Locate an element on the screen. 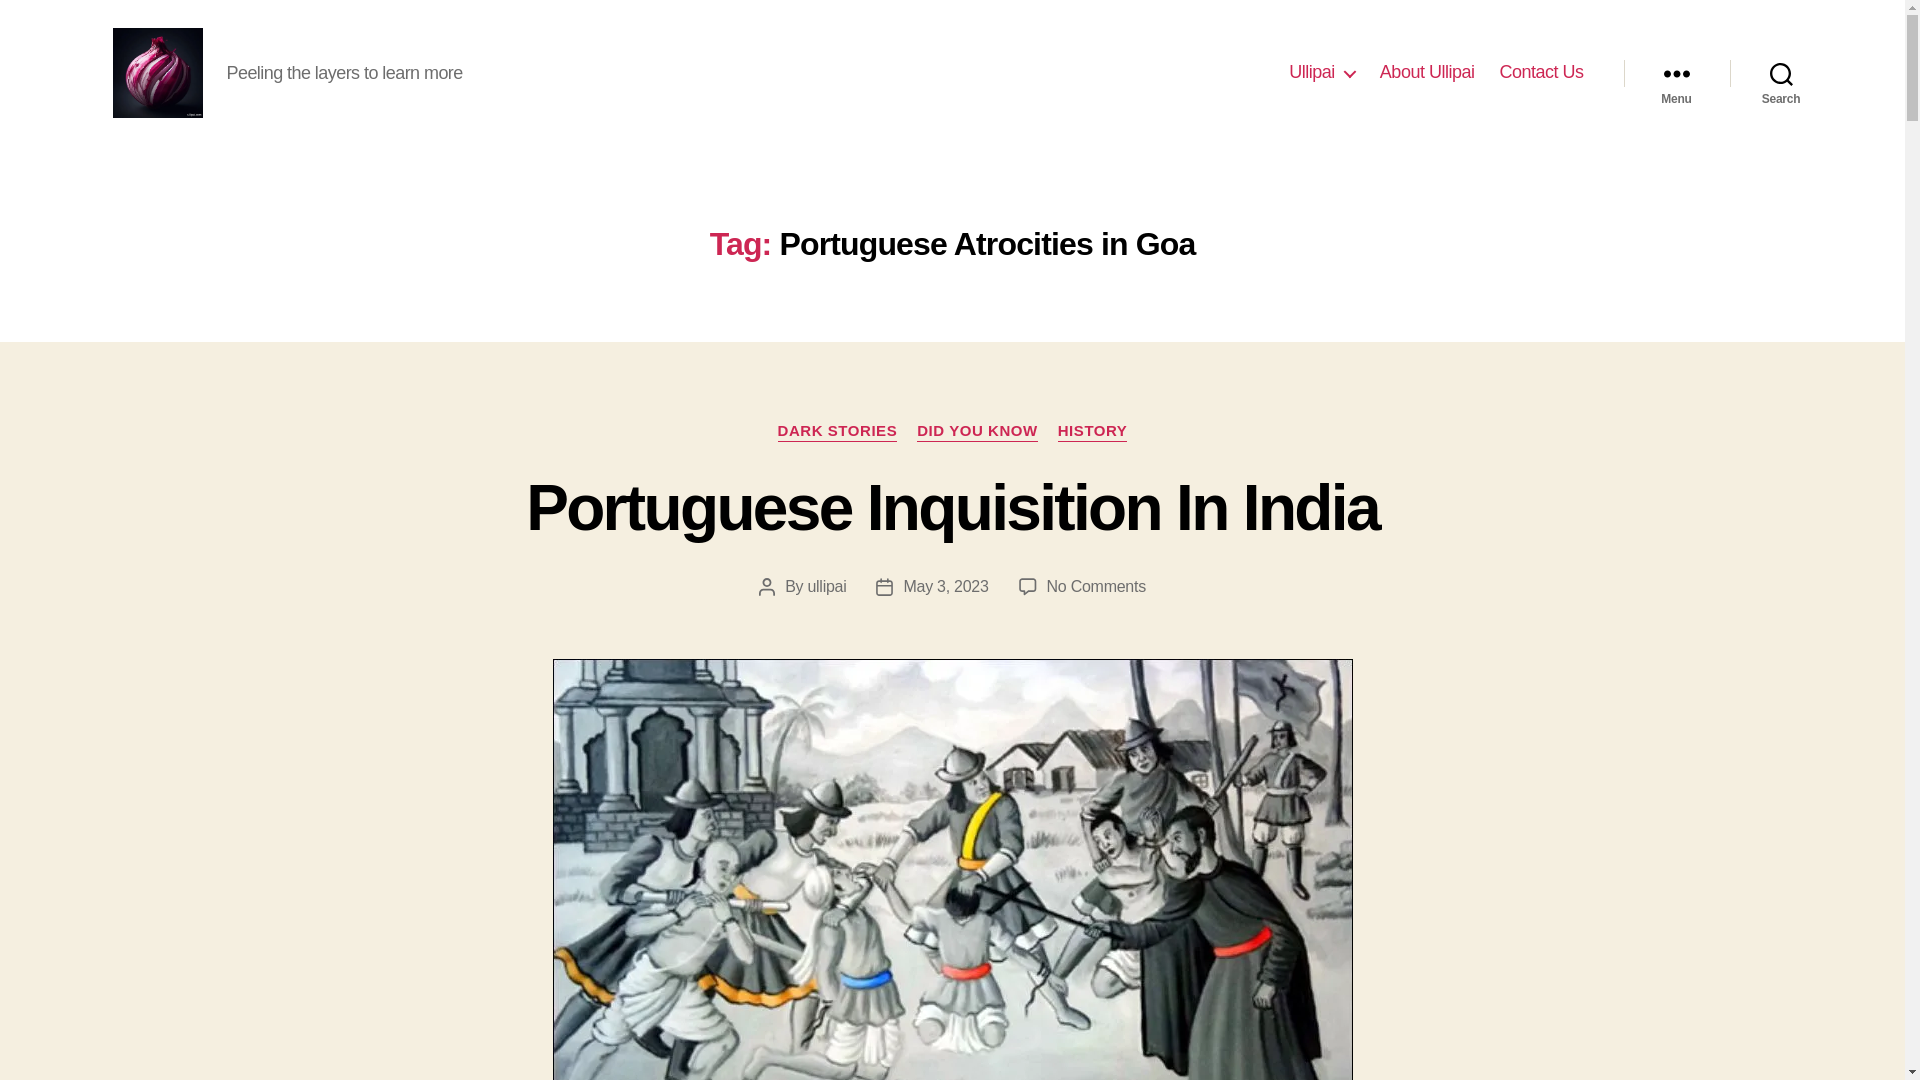 This screenshot has height=1080, width=1920. Ullipai is located at coordinates (1322, 72).